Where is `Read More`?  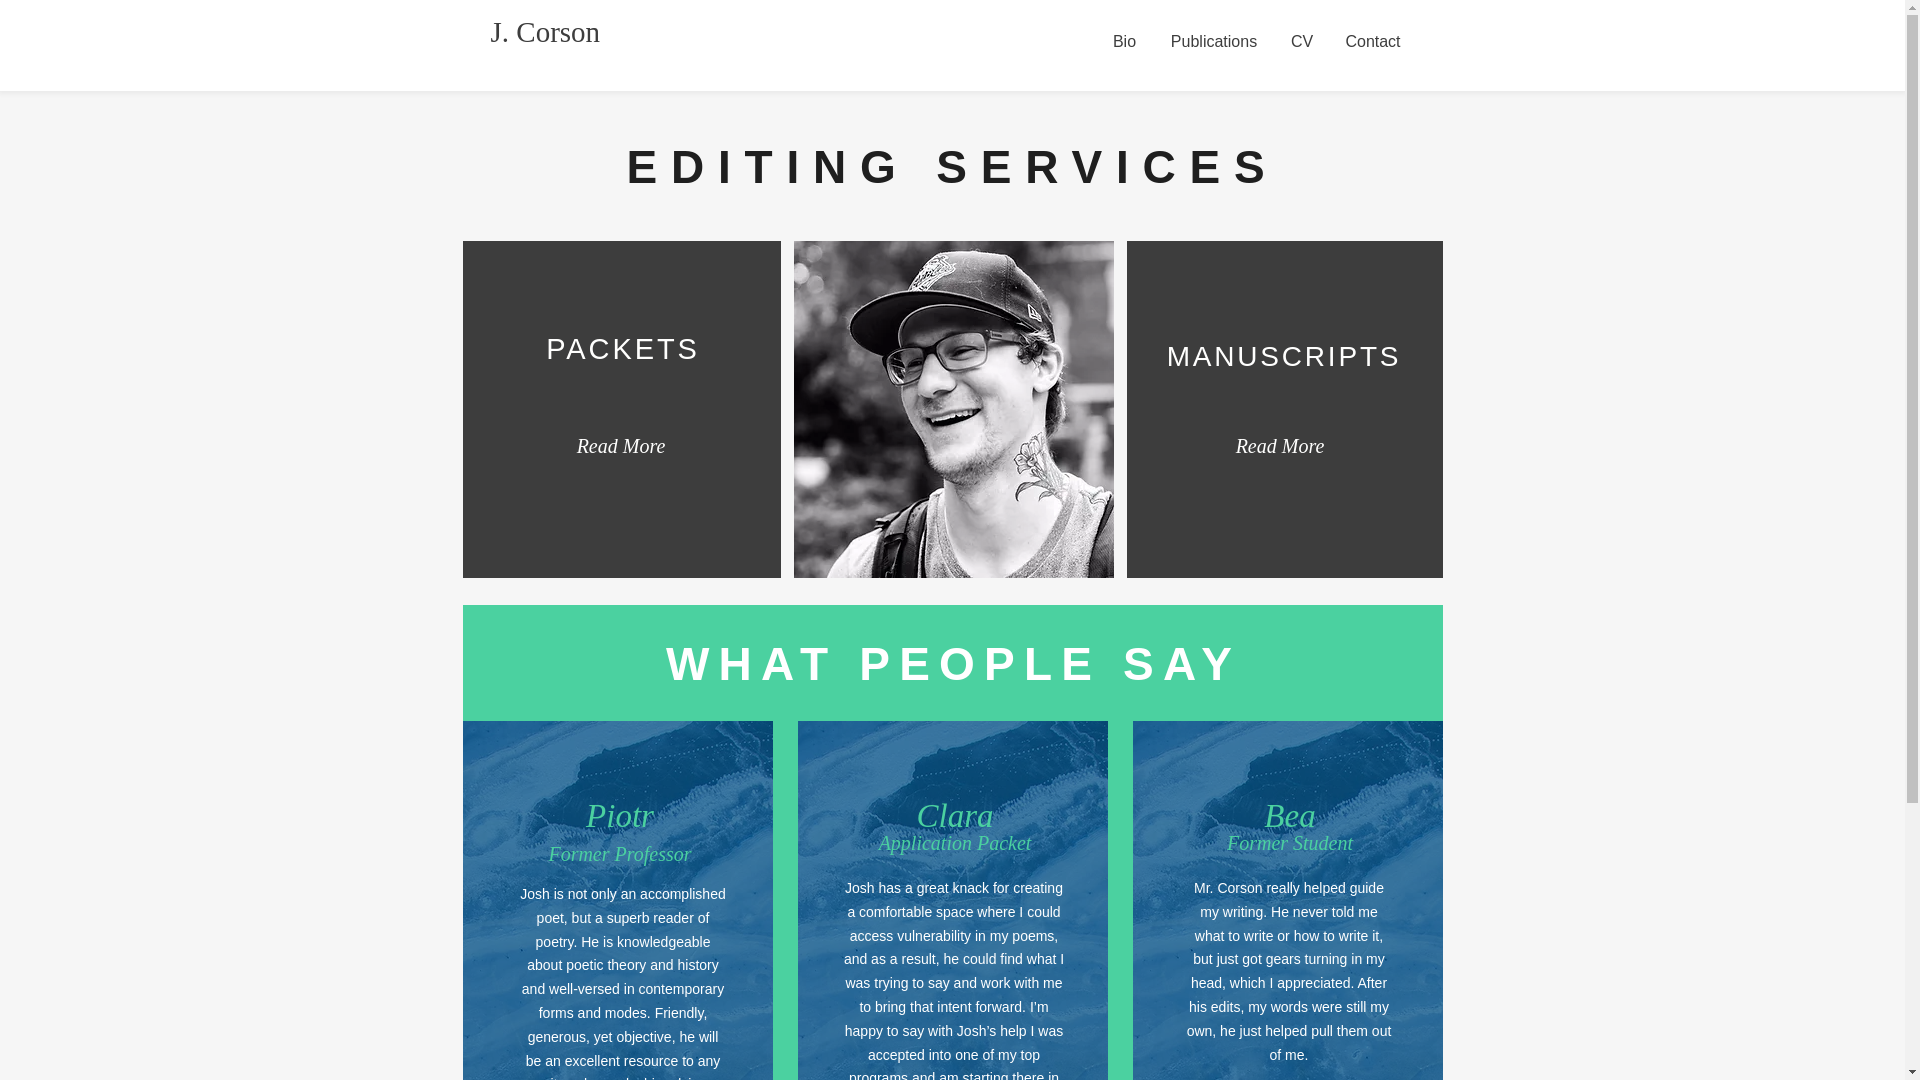 Read More is located at coordinates (1280, 445).